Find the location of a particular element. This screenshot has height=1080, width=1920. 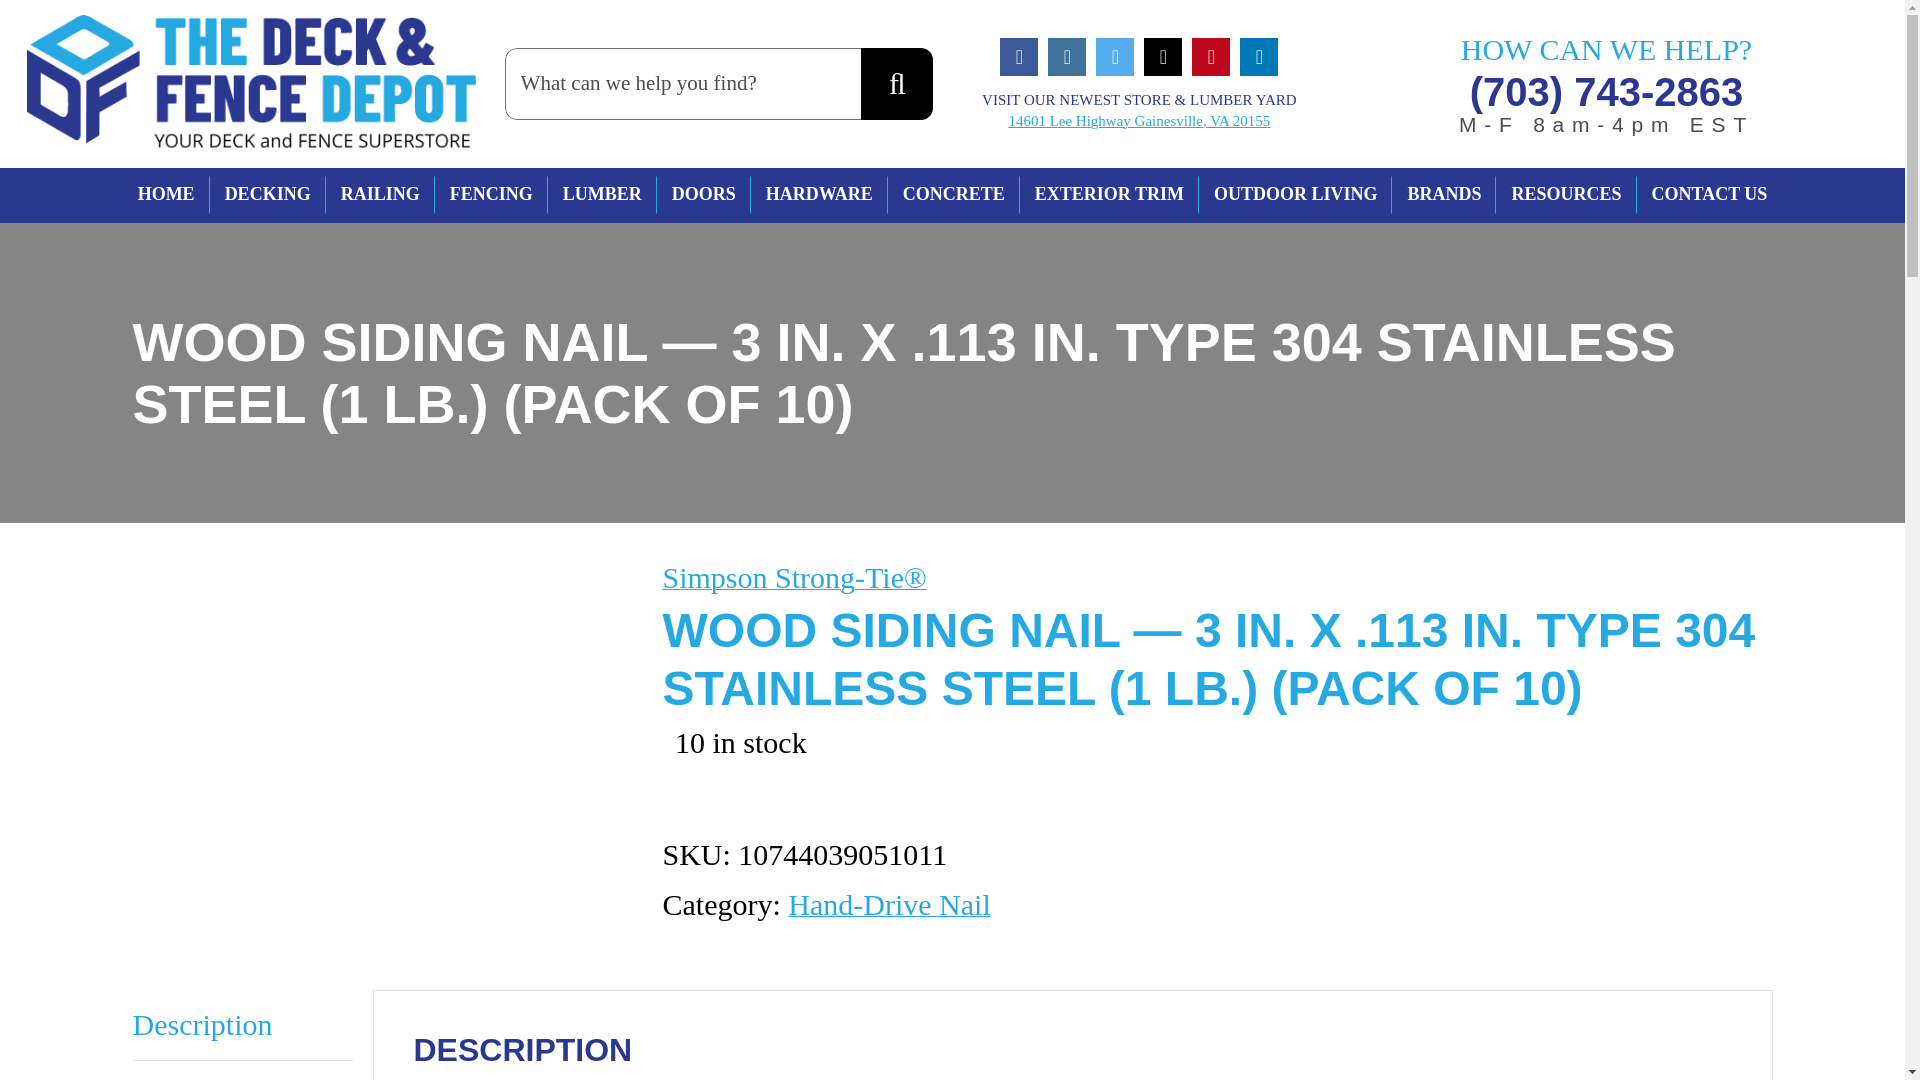

Twitter is located at coordinates (1115, 56).